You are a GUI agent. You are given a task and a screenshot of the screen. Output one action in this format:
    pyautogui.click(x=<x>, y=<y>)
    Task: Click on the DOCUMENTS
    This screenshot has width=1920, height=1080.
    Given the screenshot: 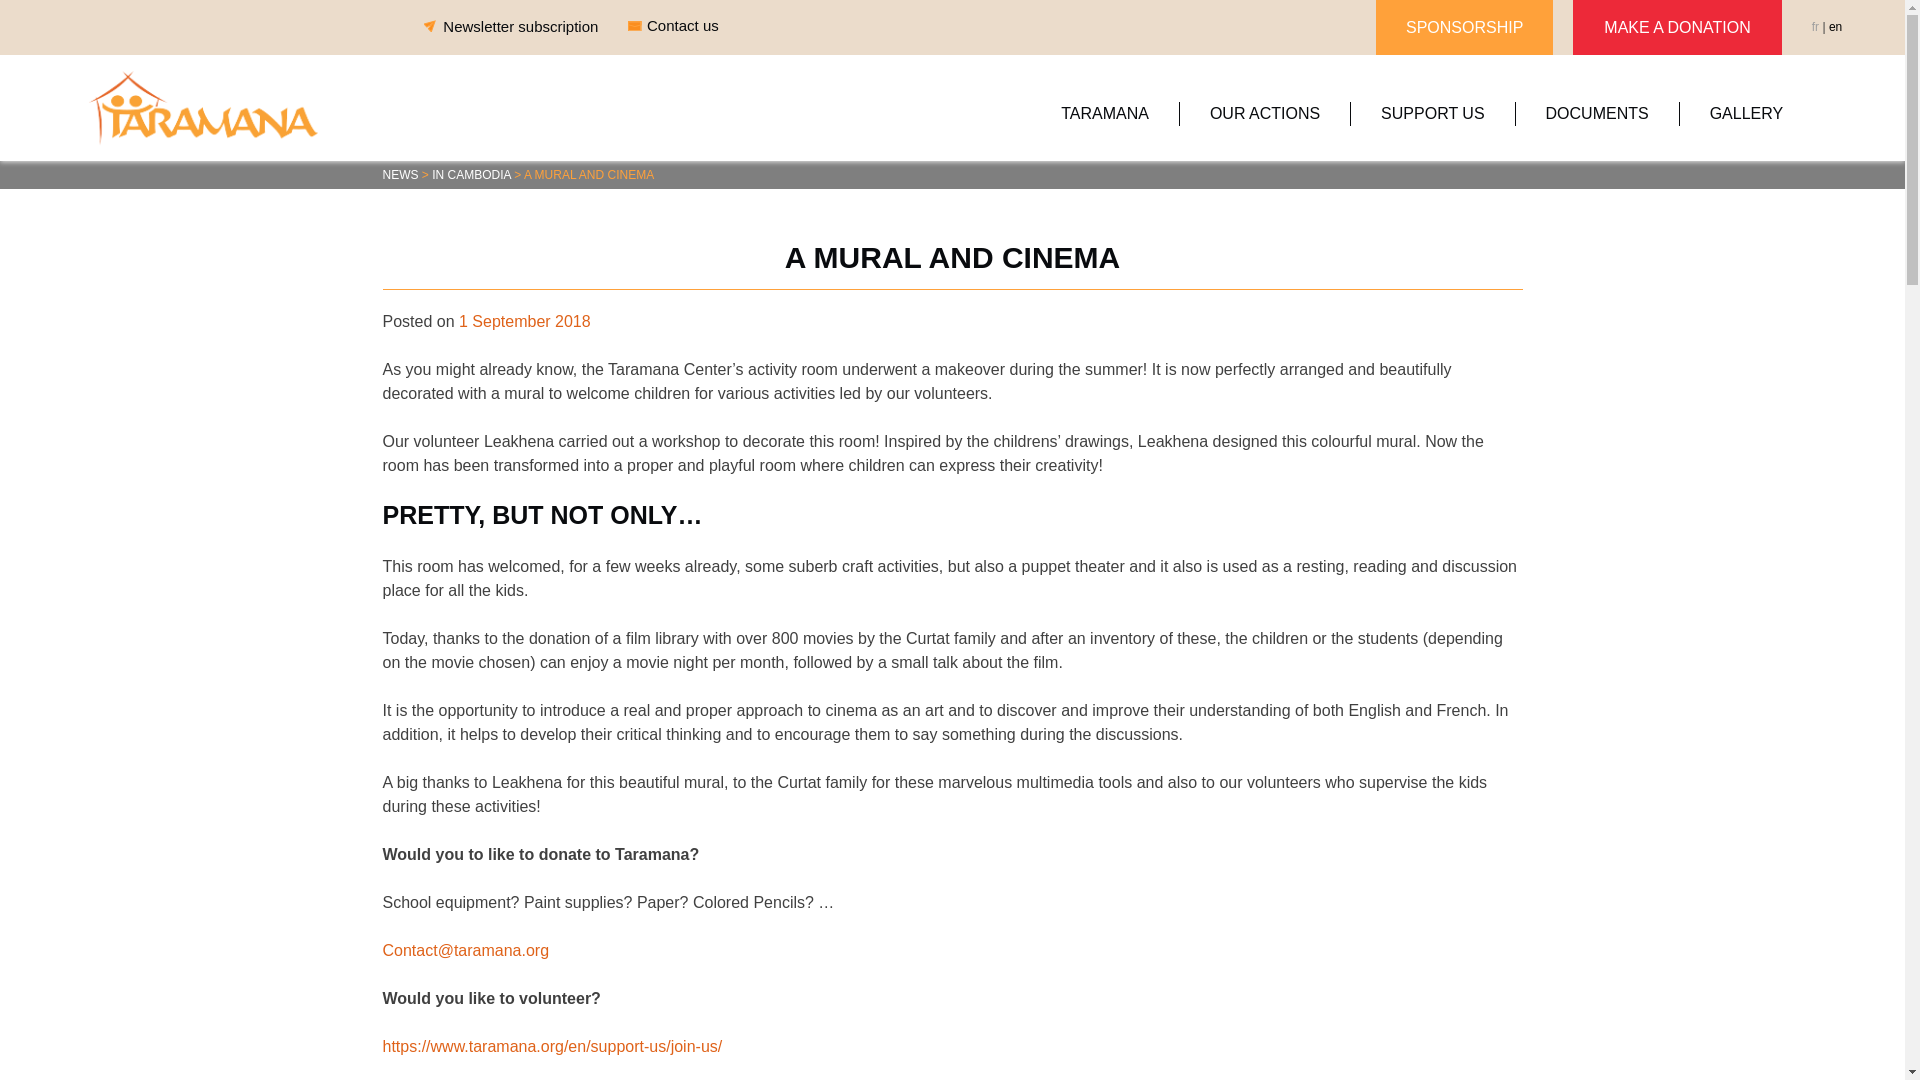 What is the action you would take?
    pyautogui.click(x=1598, y=114)
    